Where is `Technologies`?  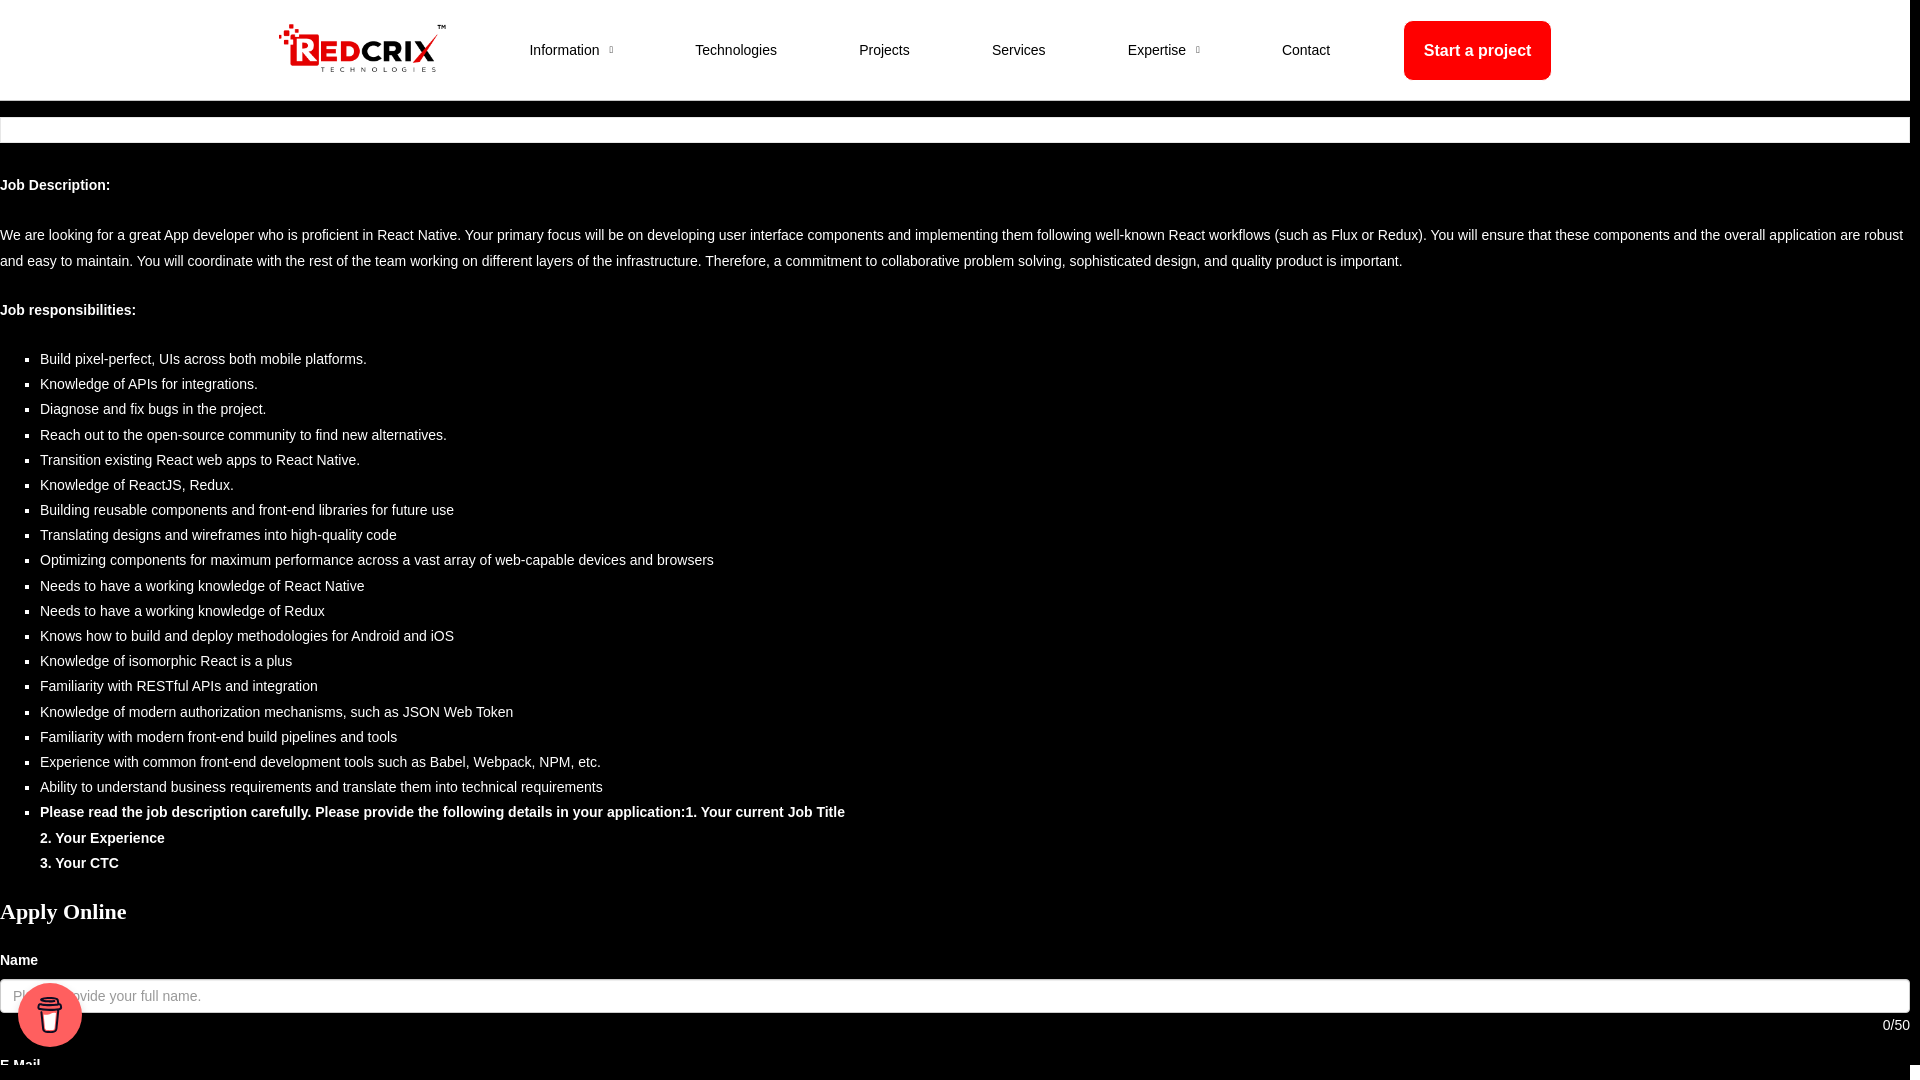
Technologies is located at coordinates (736, 50).